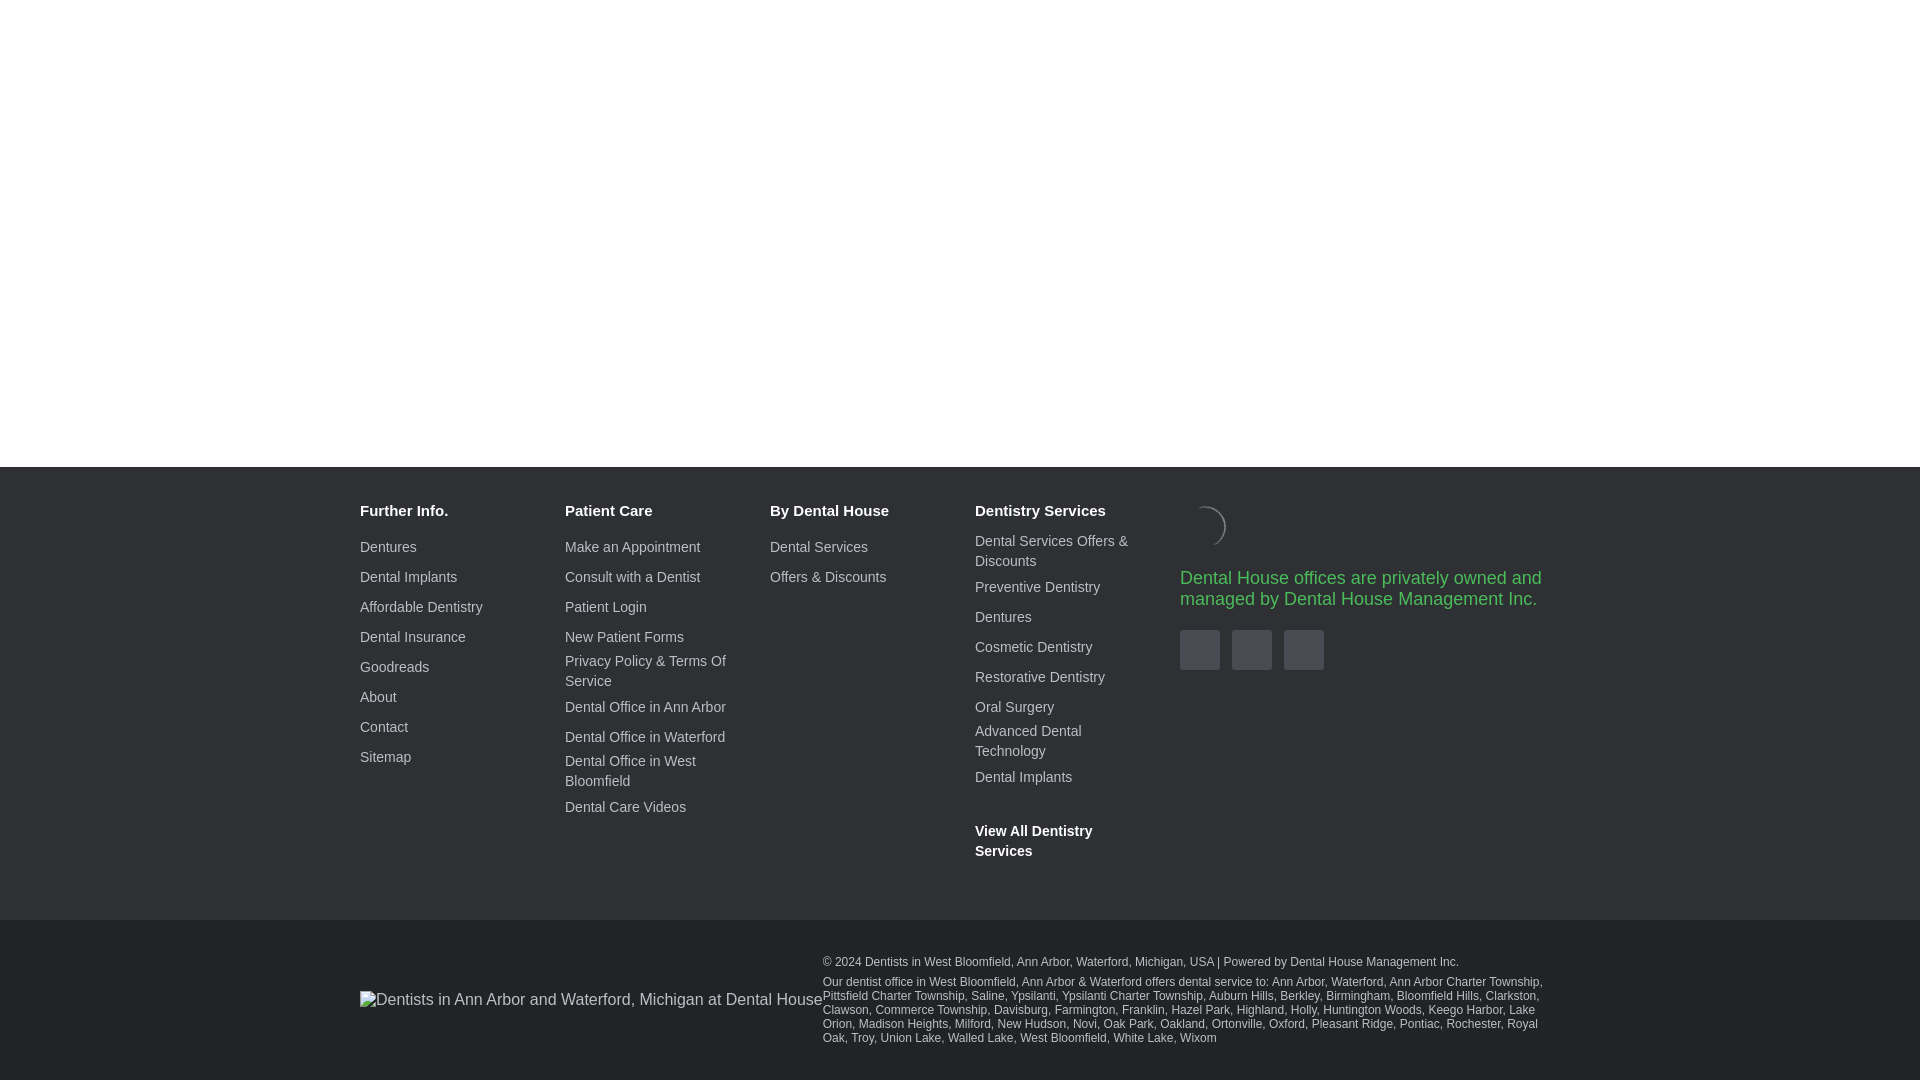  What do you see at coordinates (1300, 996) in the screenshot?
I see `Dentist in Berkley, MI` at bounding box center [1300, 996].